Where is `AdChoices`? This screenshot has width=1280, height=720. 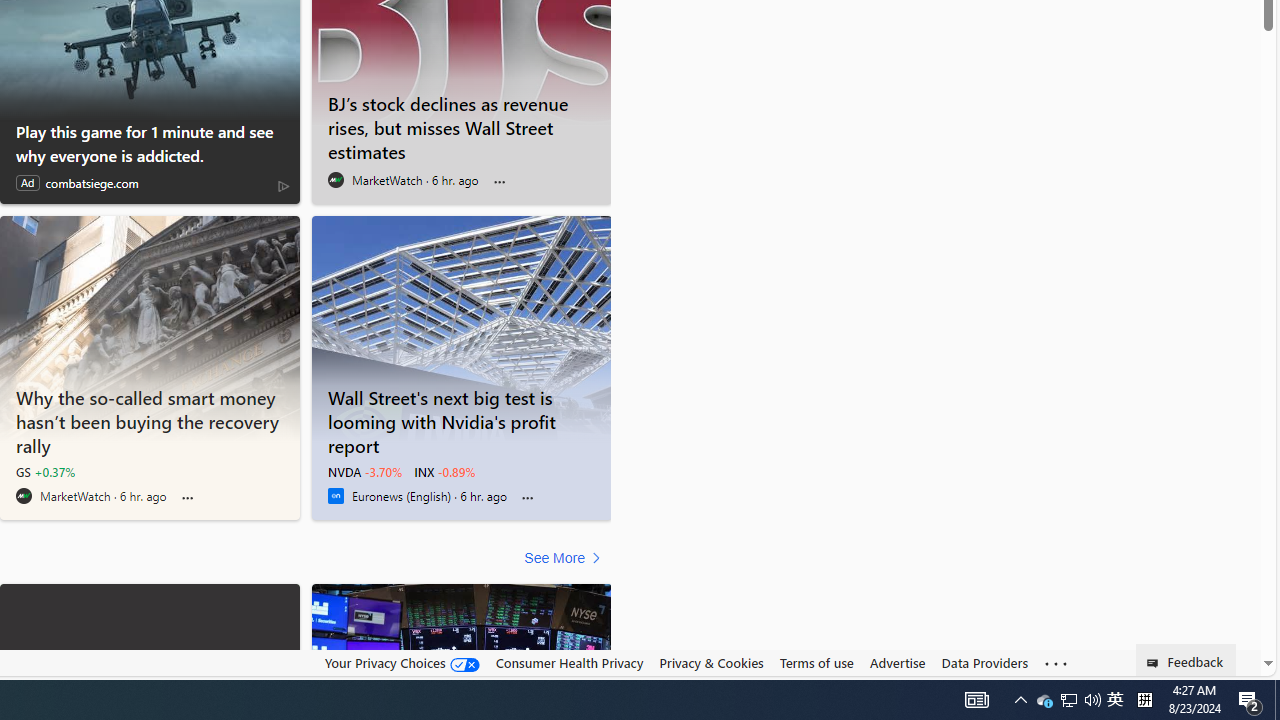
AdChoices is located at coordinates (283, 186).